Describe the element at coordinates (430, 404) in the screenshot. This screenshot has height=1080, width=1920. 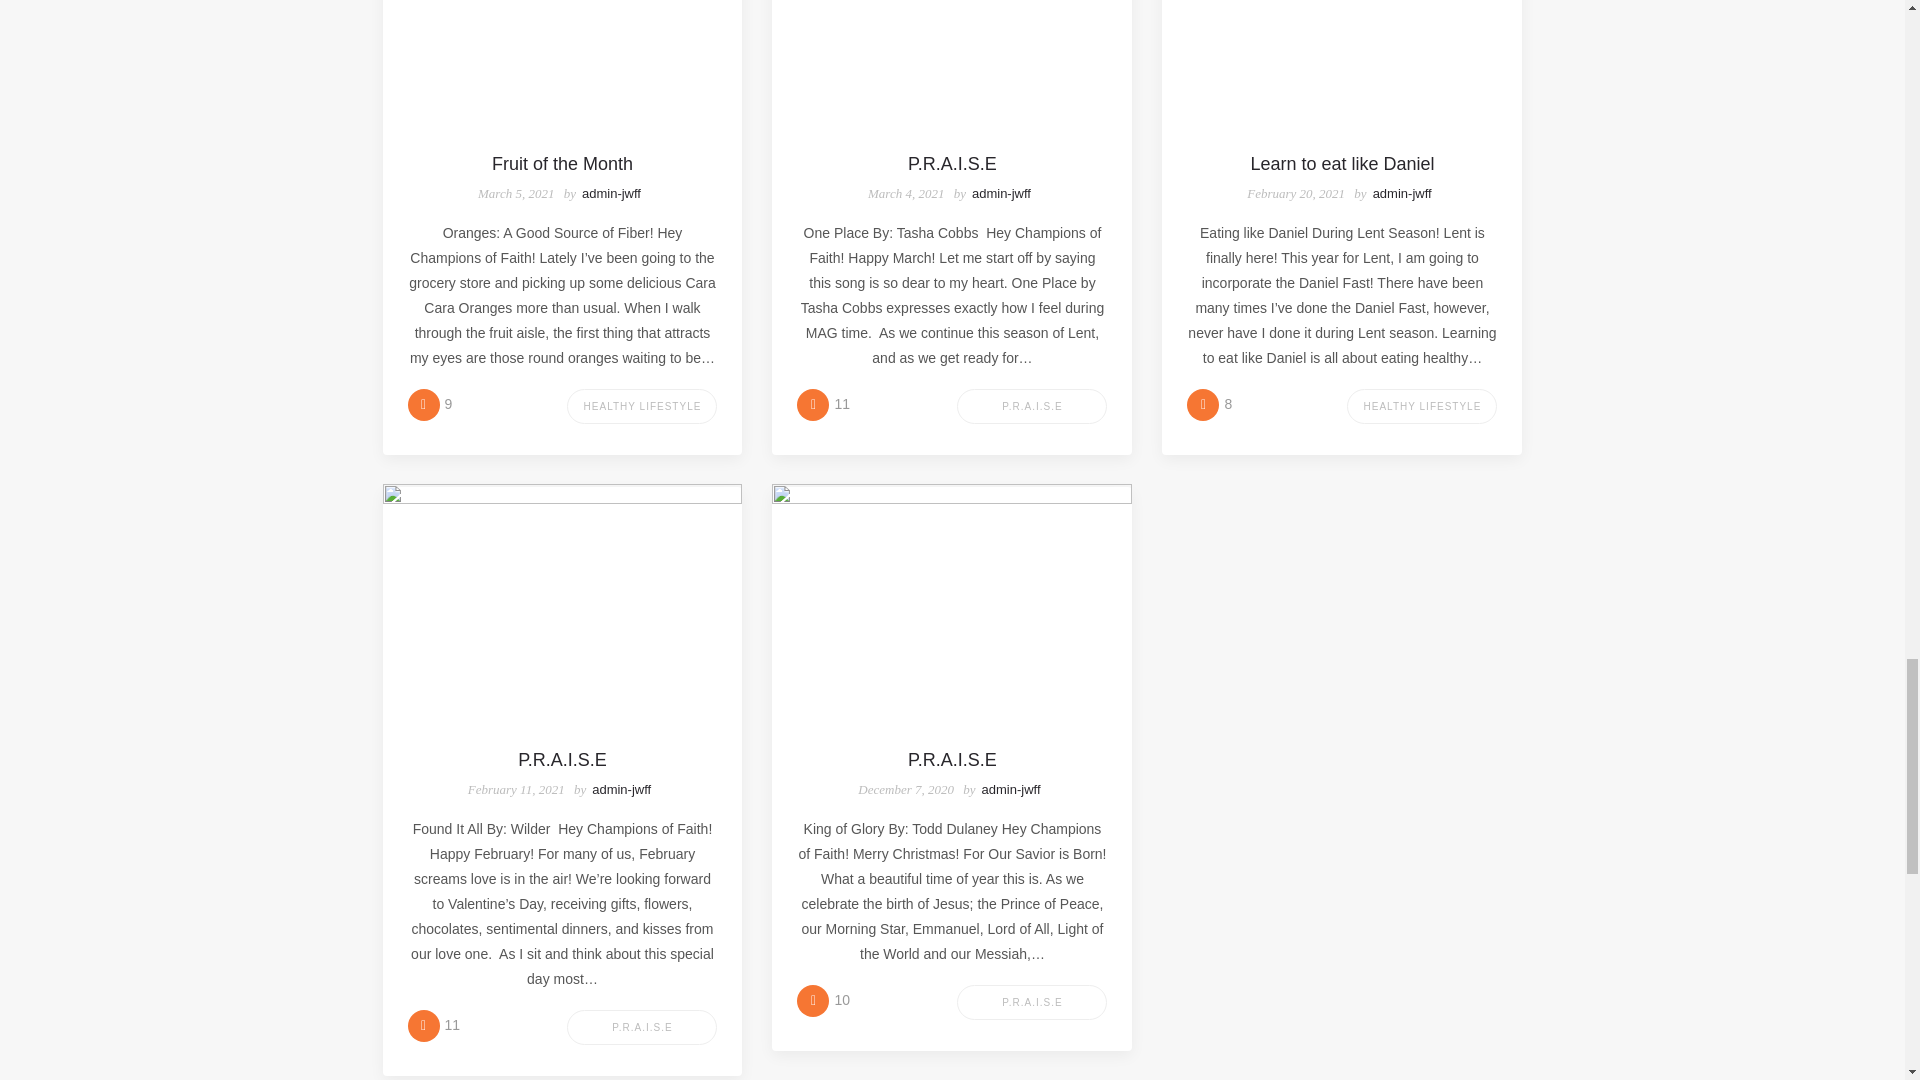
I see `9` at that location.